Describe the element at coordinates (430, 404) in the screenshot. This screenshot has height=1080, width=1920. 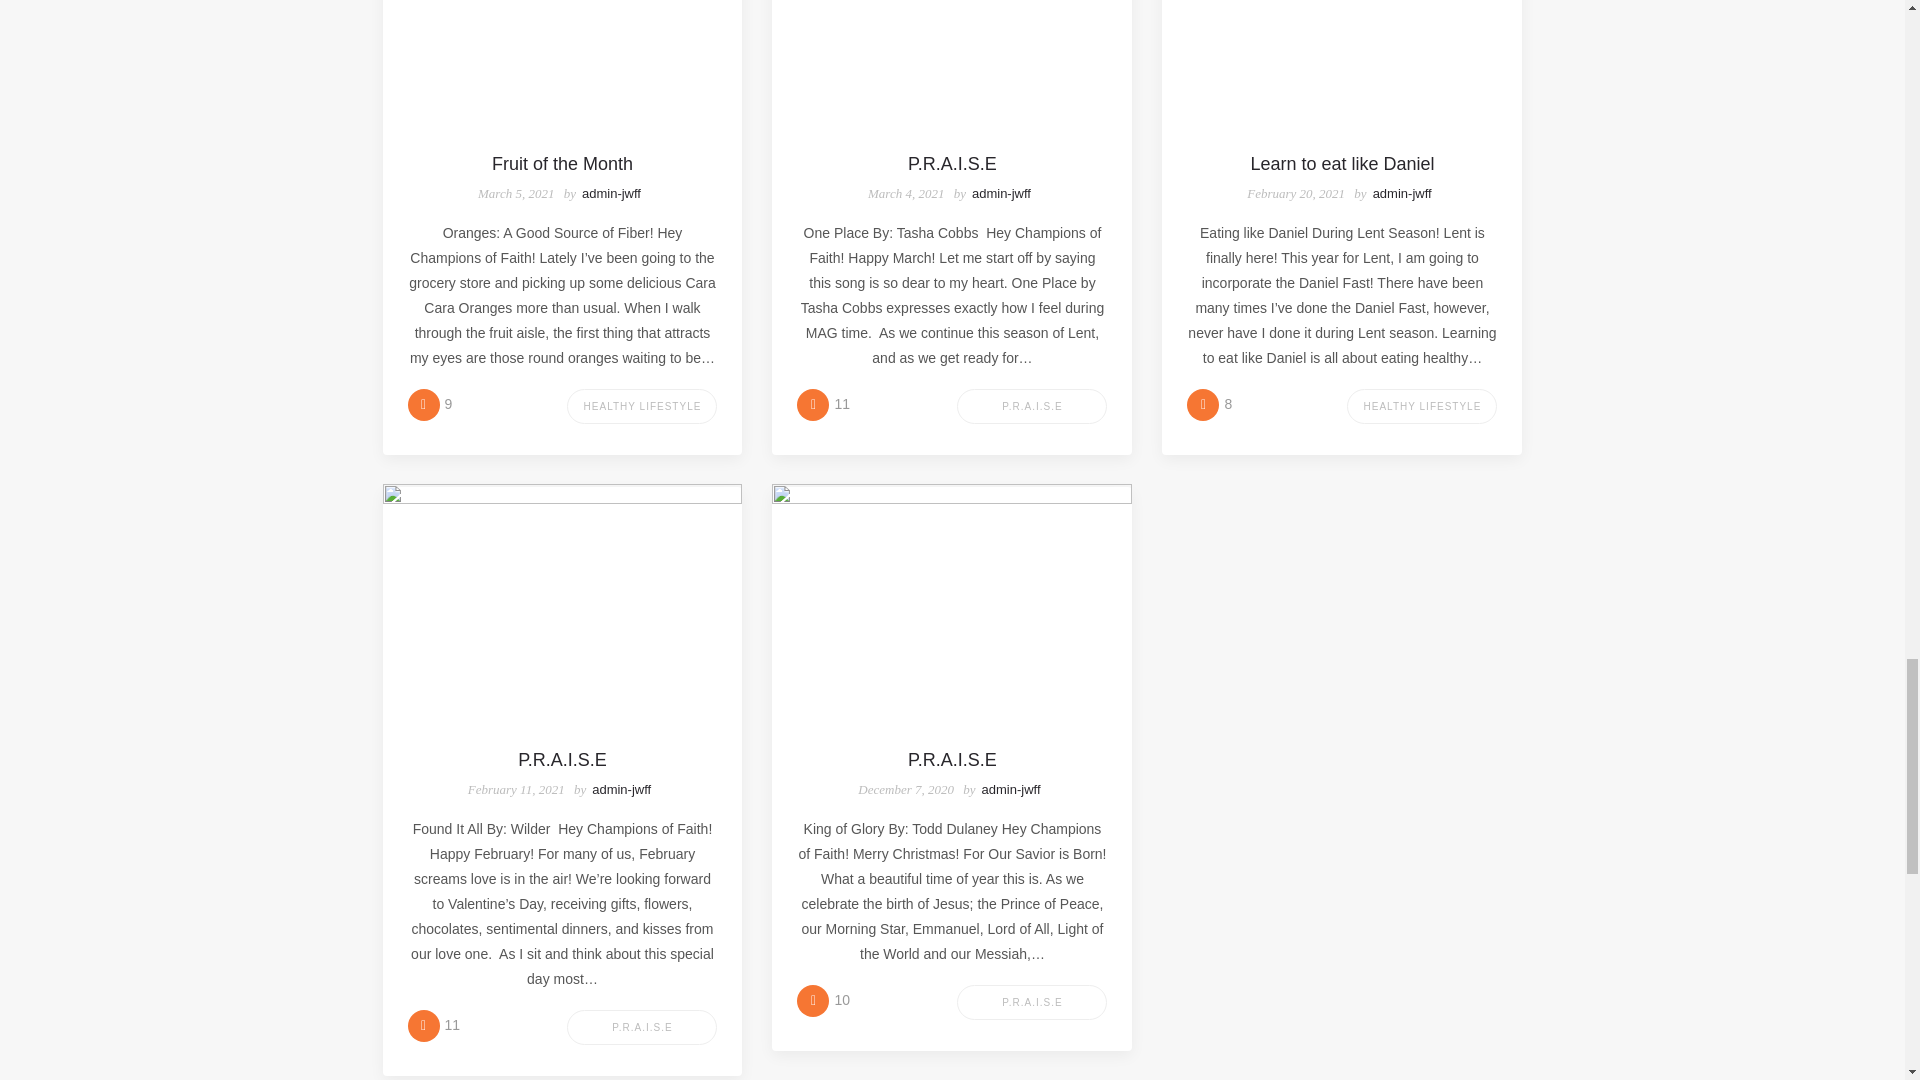
I see `9` at that location.